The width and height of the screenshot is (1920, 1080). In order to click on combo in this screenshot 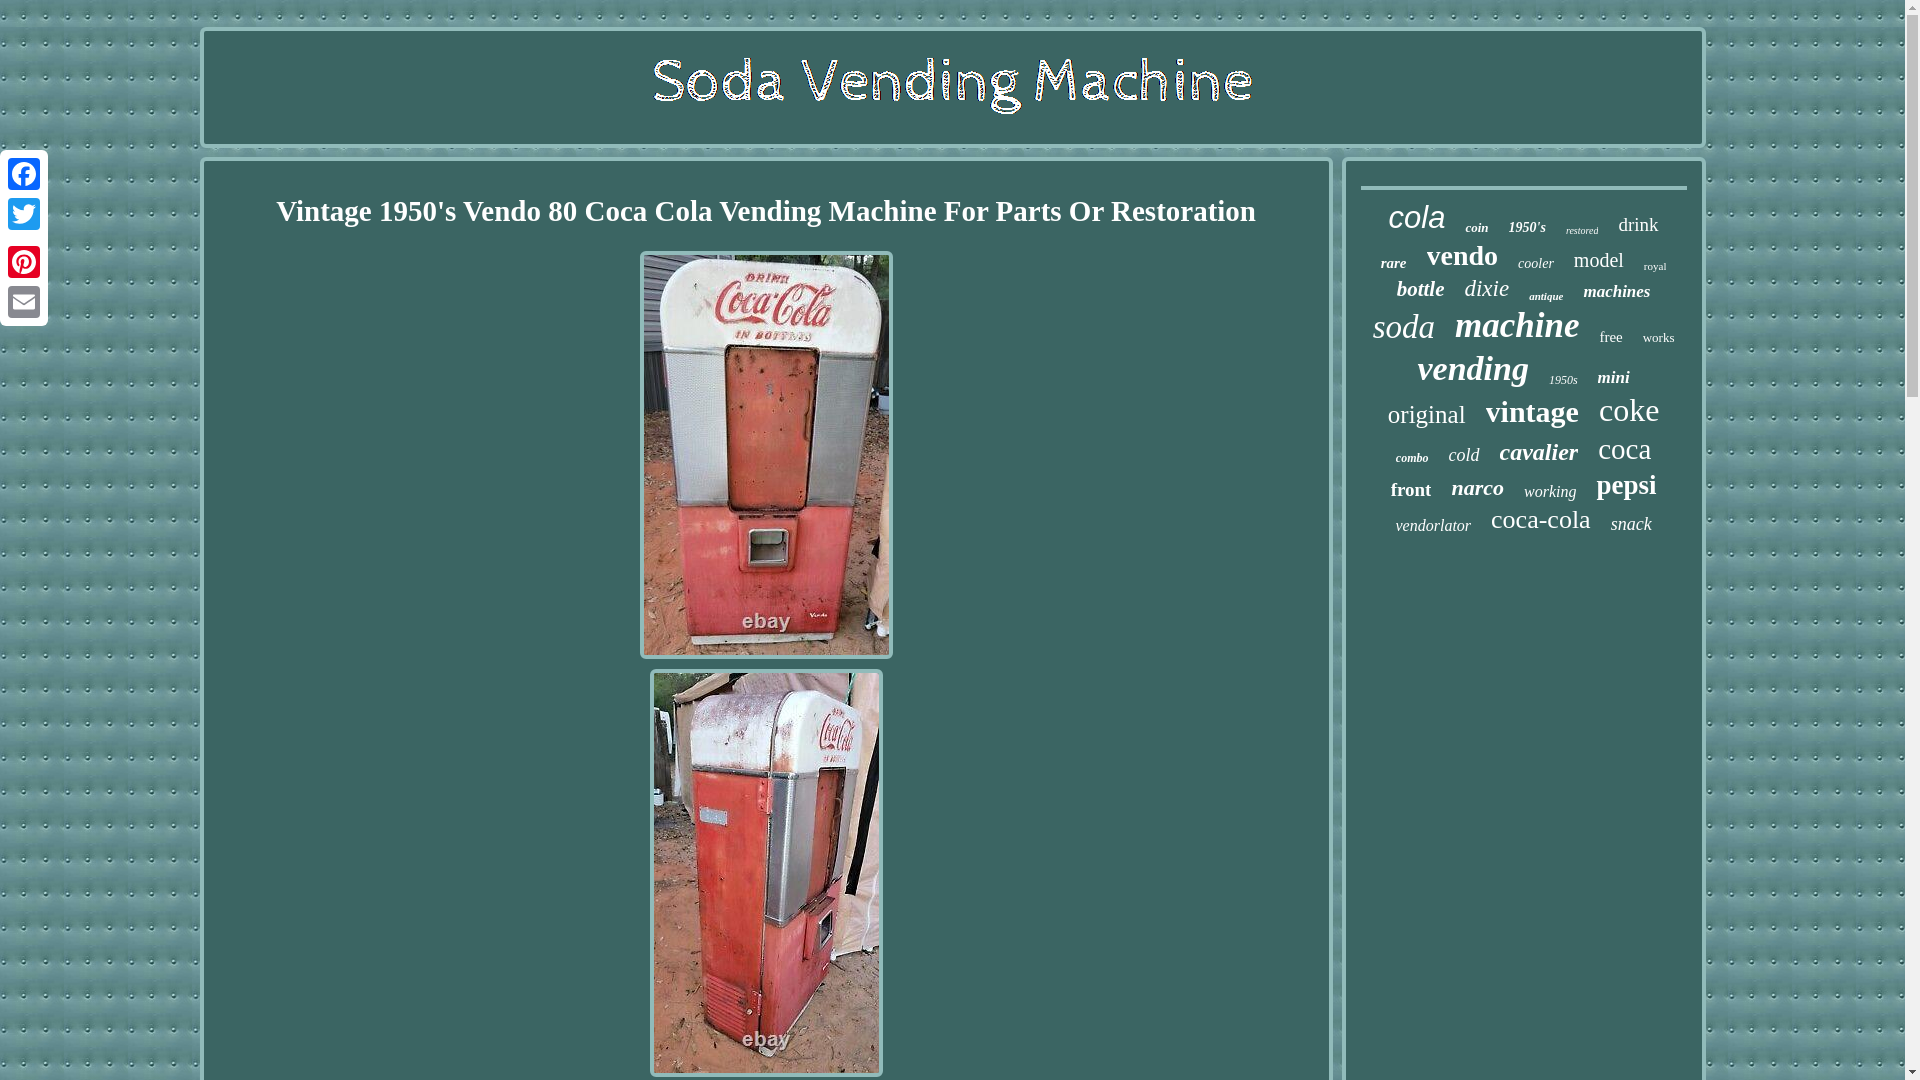, I will do `click(1412, 458)`.